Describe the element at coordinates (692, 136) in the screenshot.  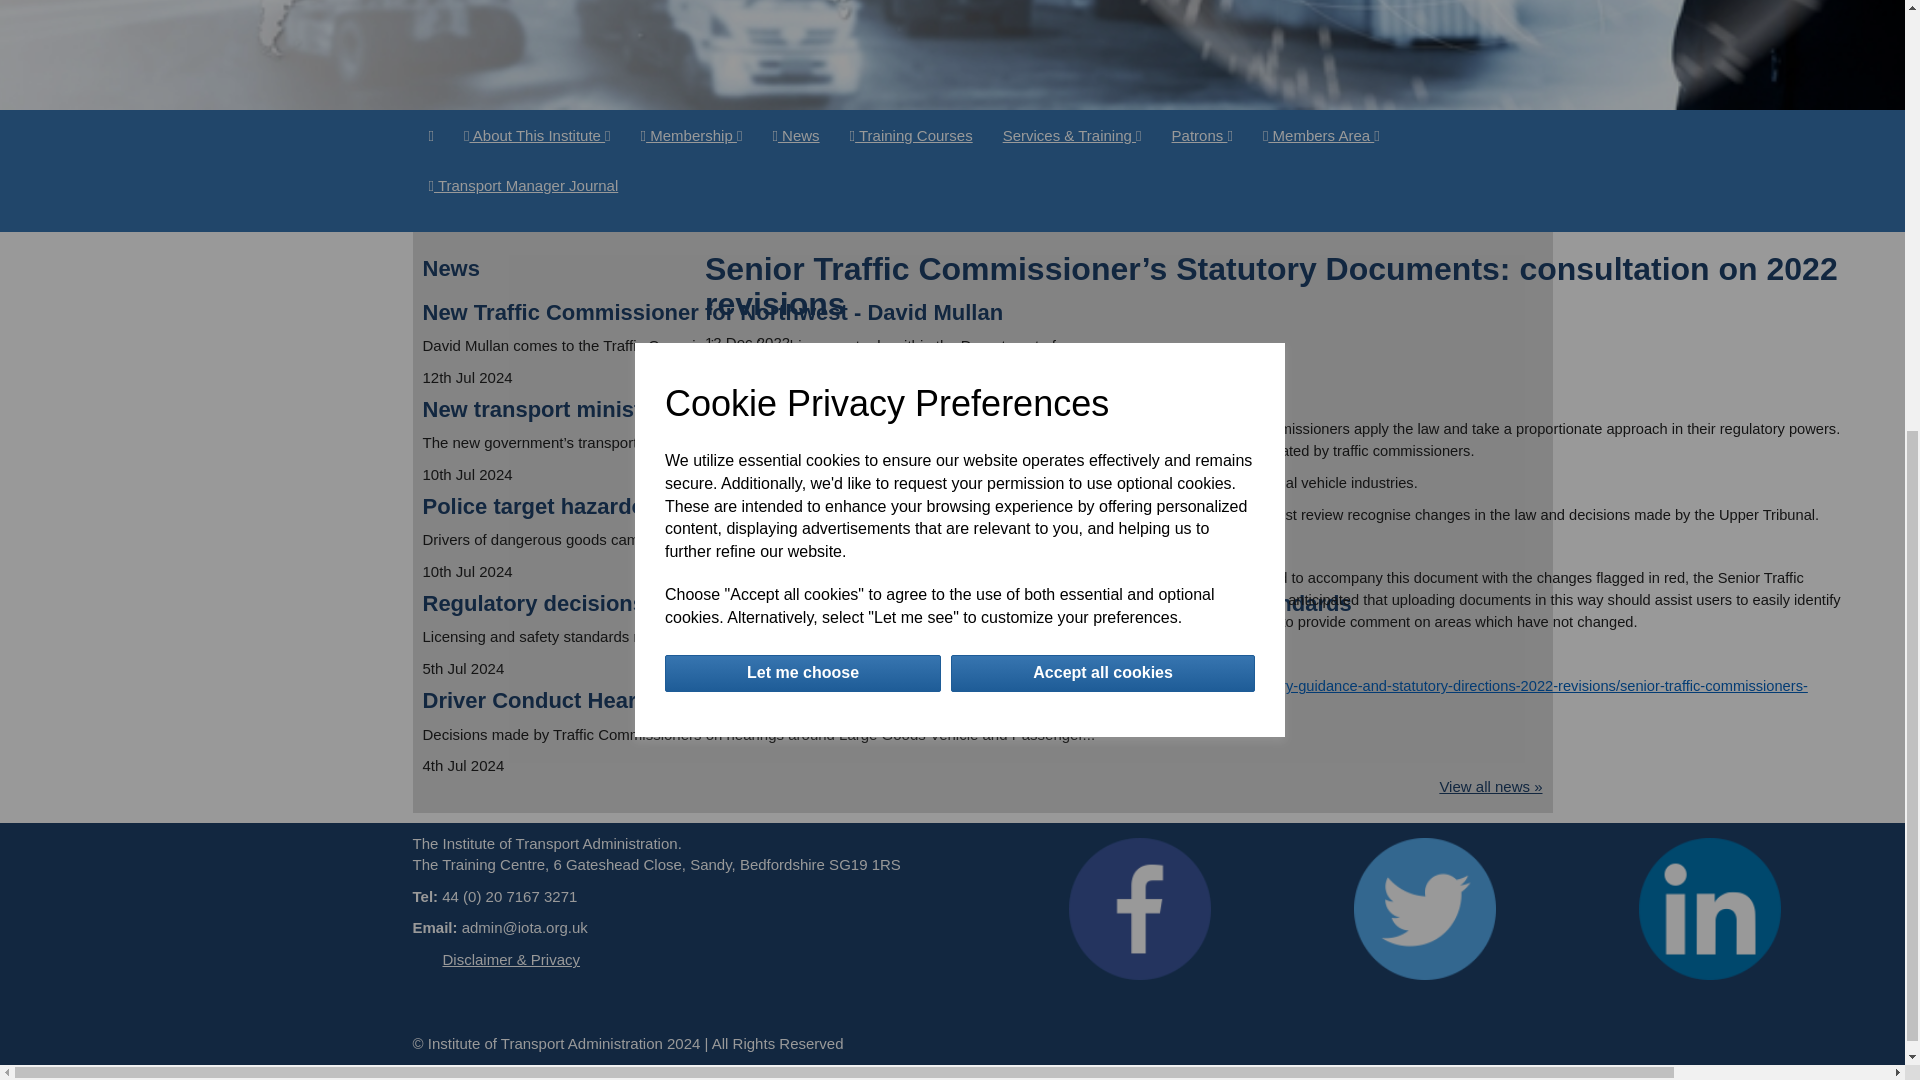
I see `Membership` at that location.